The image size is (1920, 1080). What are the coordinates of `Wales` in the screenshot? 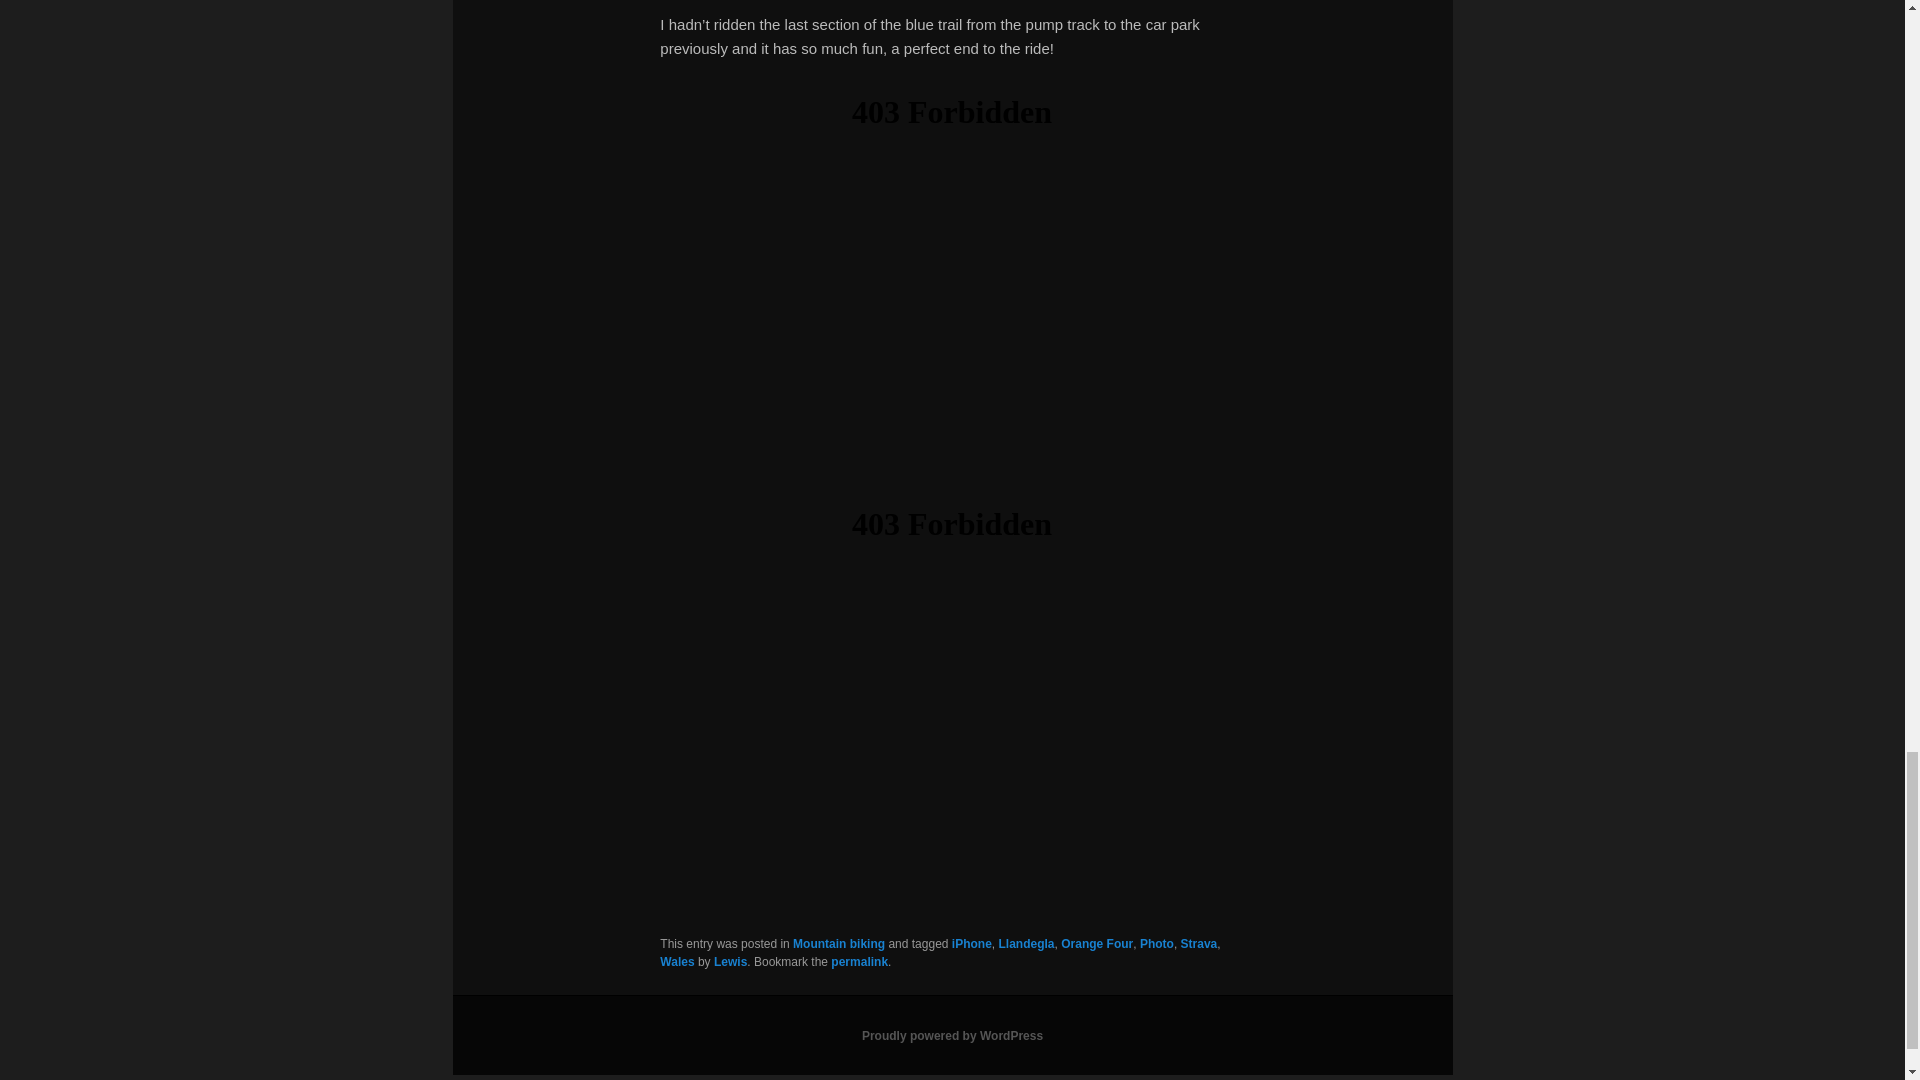 It's located at (676, 961).